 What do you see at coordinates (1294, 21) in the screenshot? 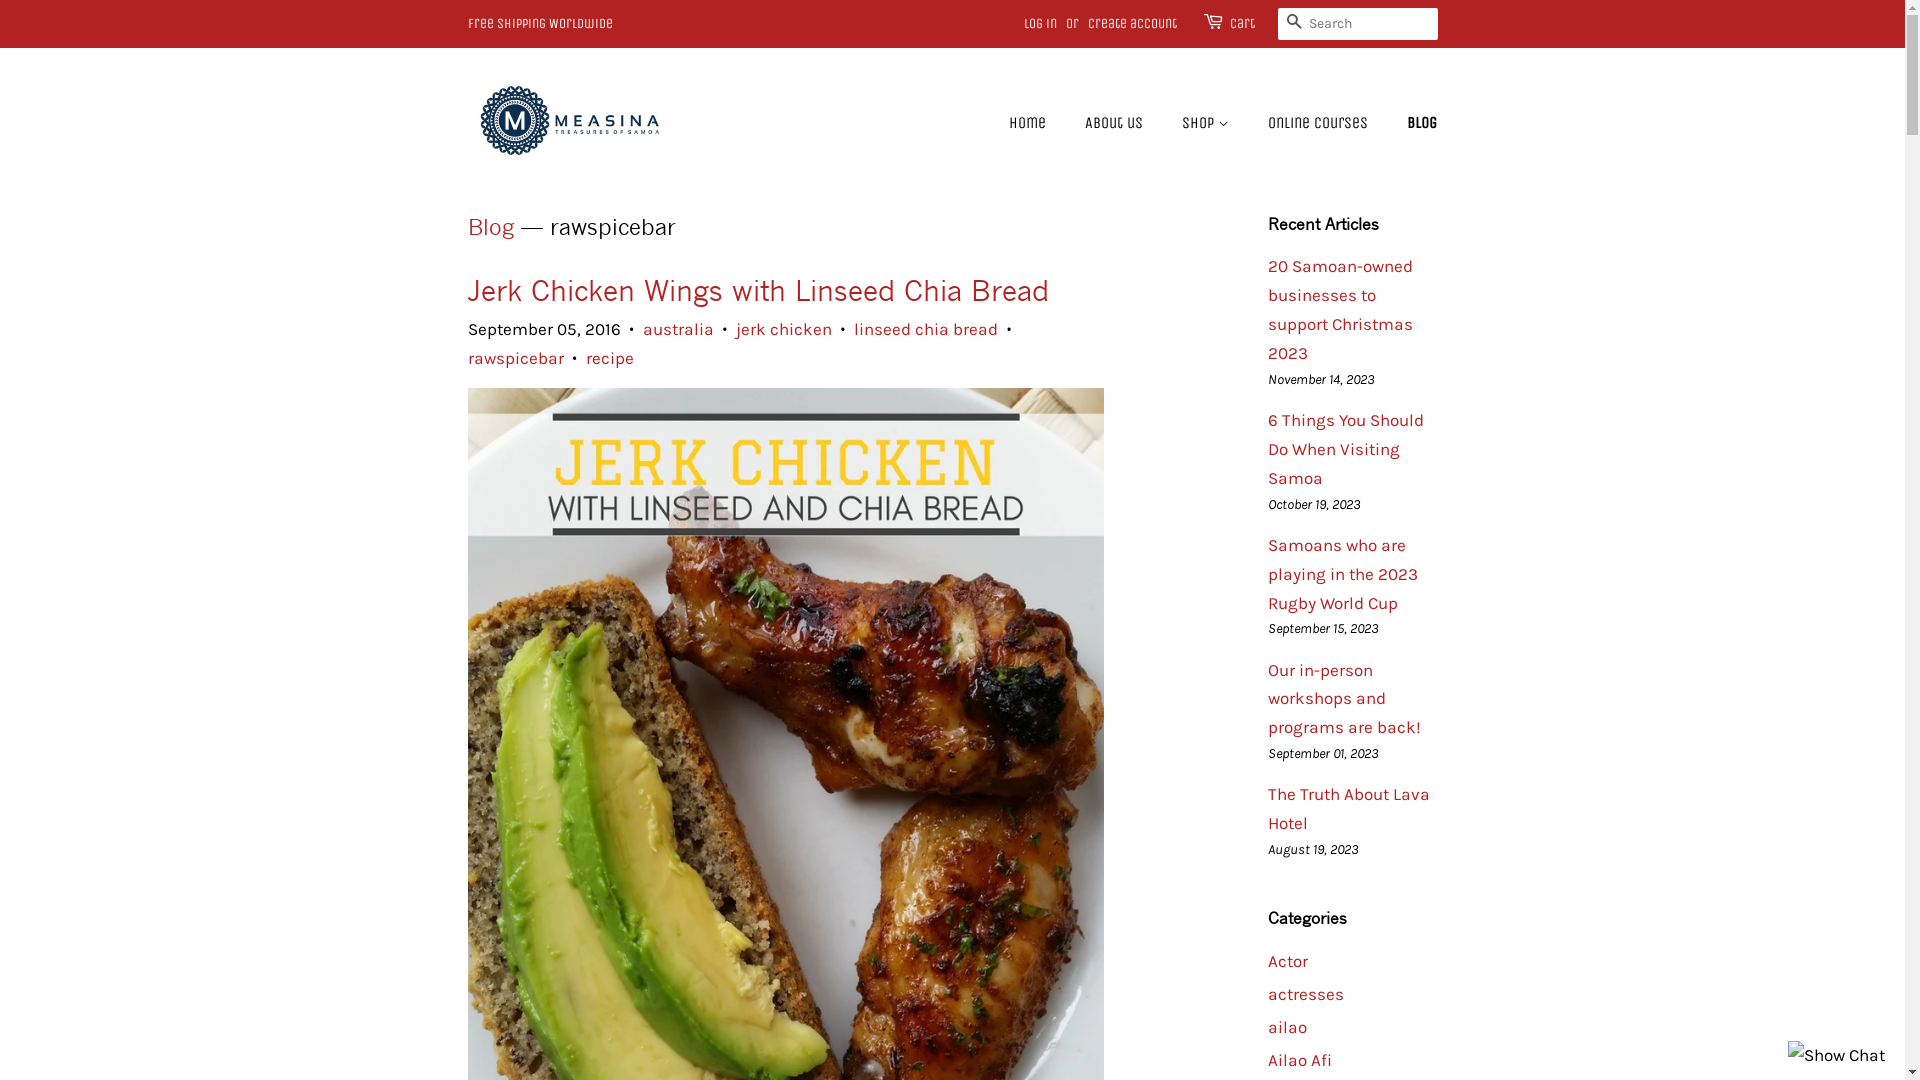
I see `Search` at bounding box center [1294, 21].